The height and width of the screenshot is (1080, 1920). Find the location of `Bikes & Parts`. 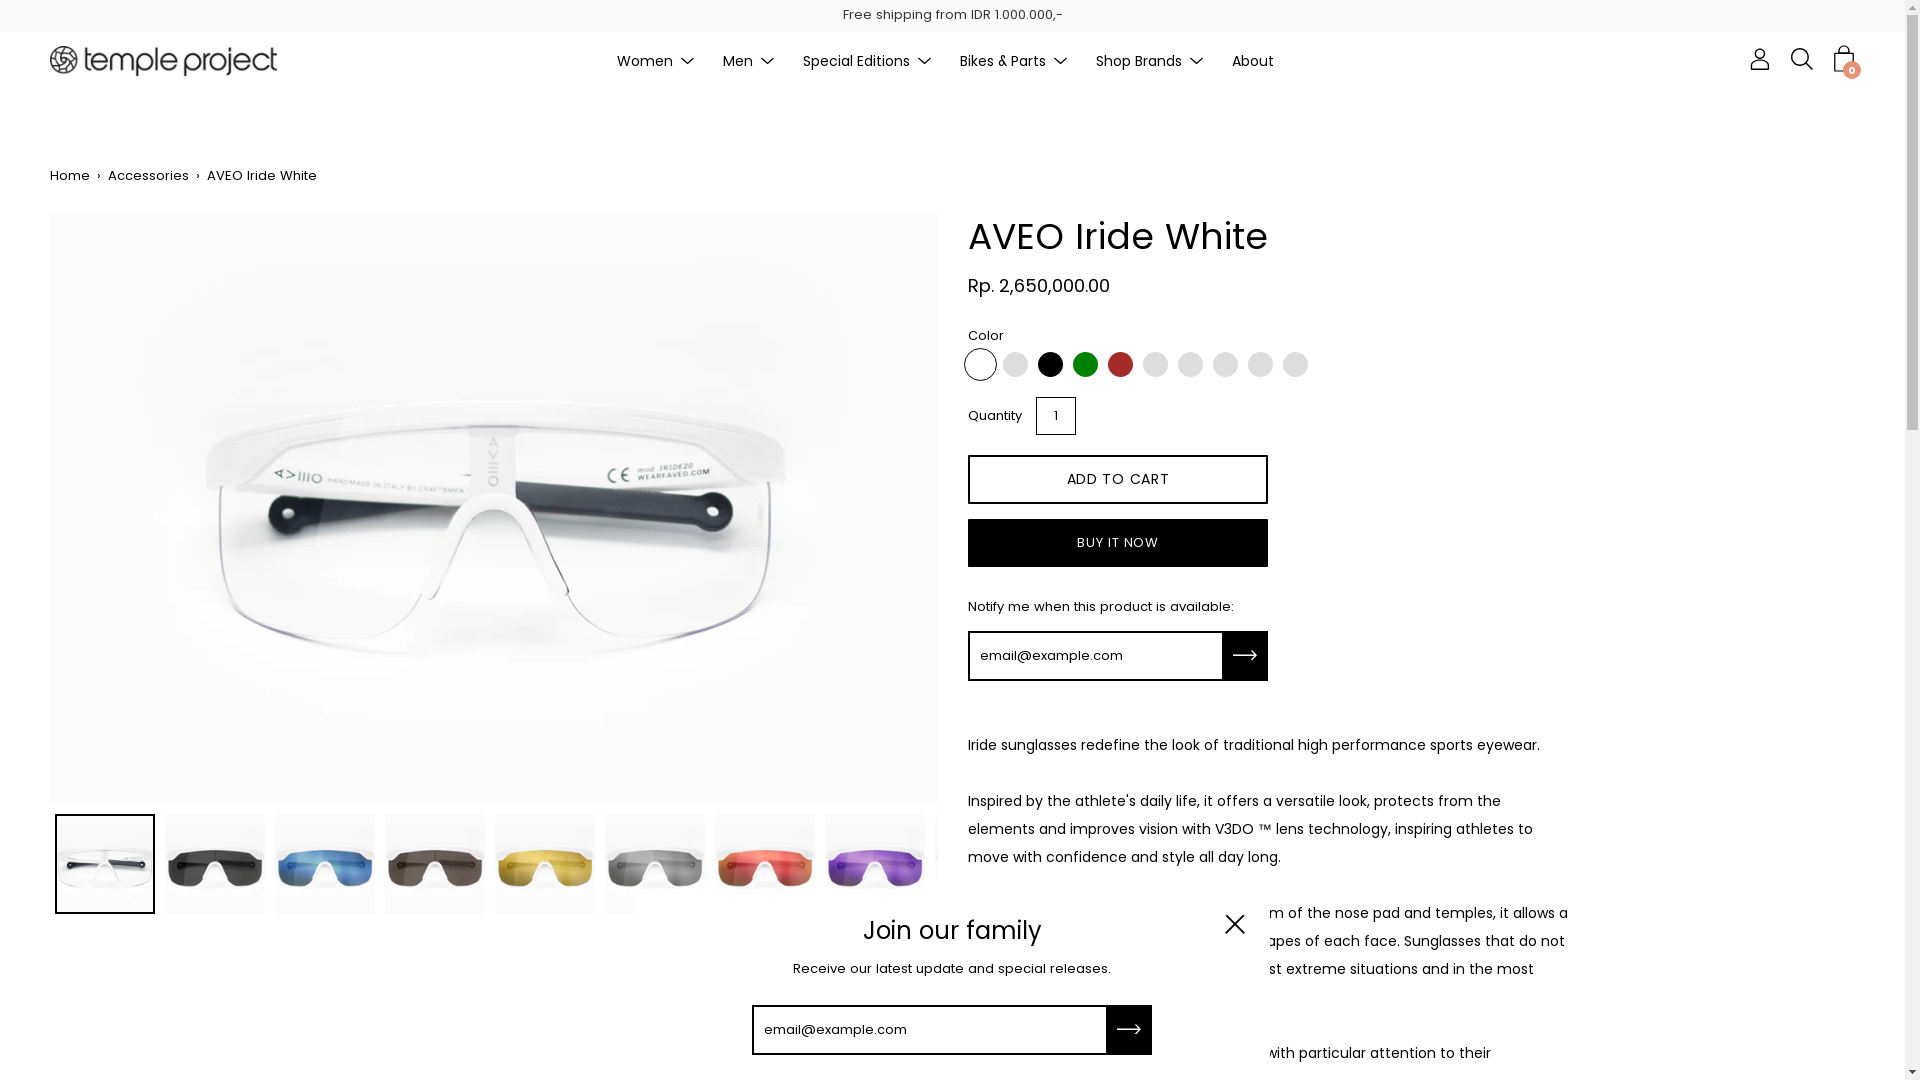

Bikes & Parts is located at coordinates (1003, 61).